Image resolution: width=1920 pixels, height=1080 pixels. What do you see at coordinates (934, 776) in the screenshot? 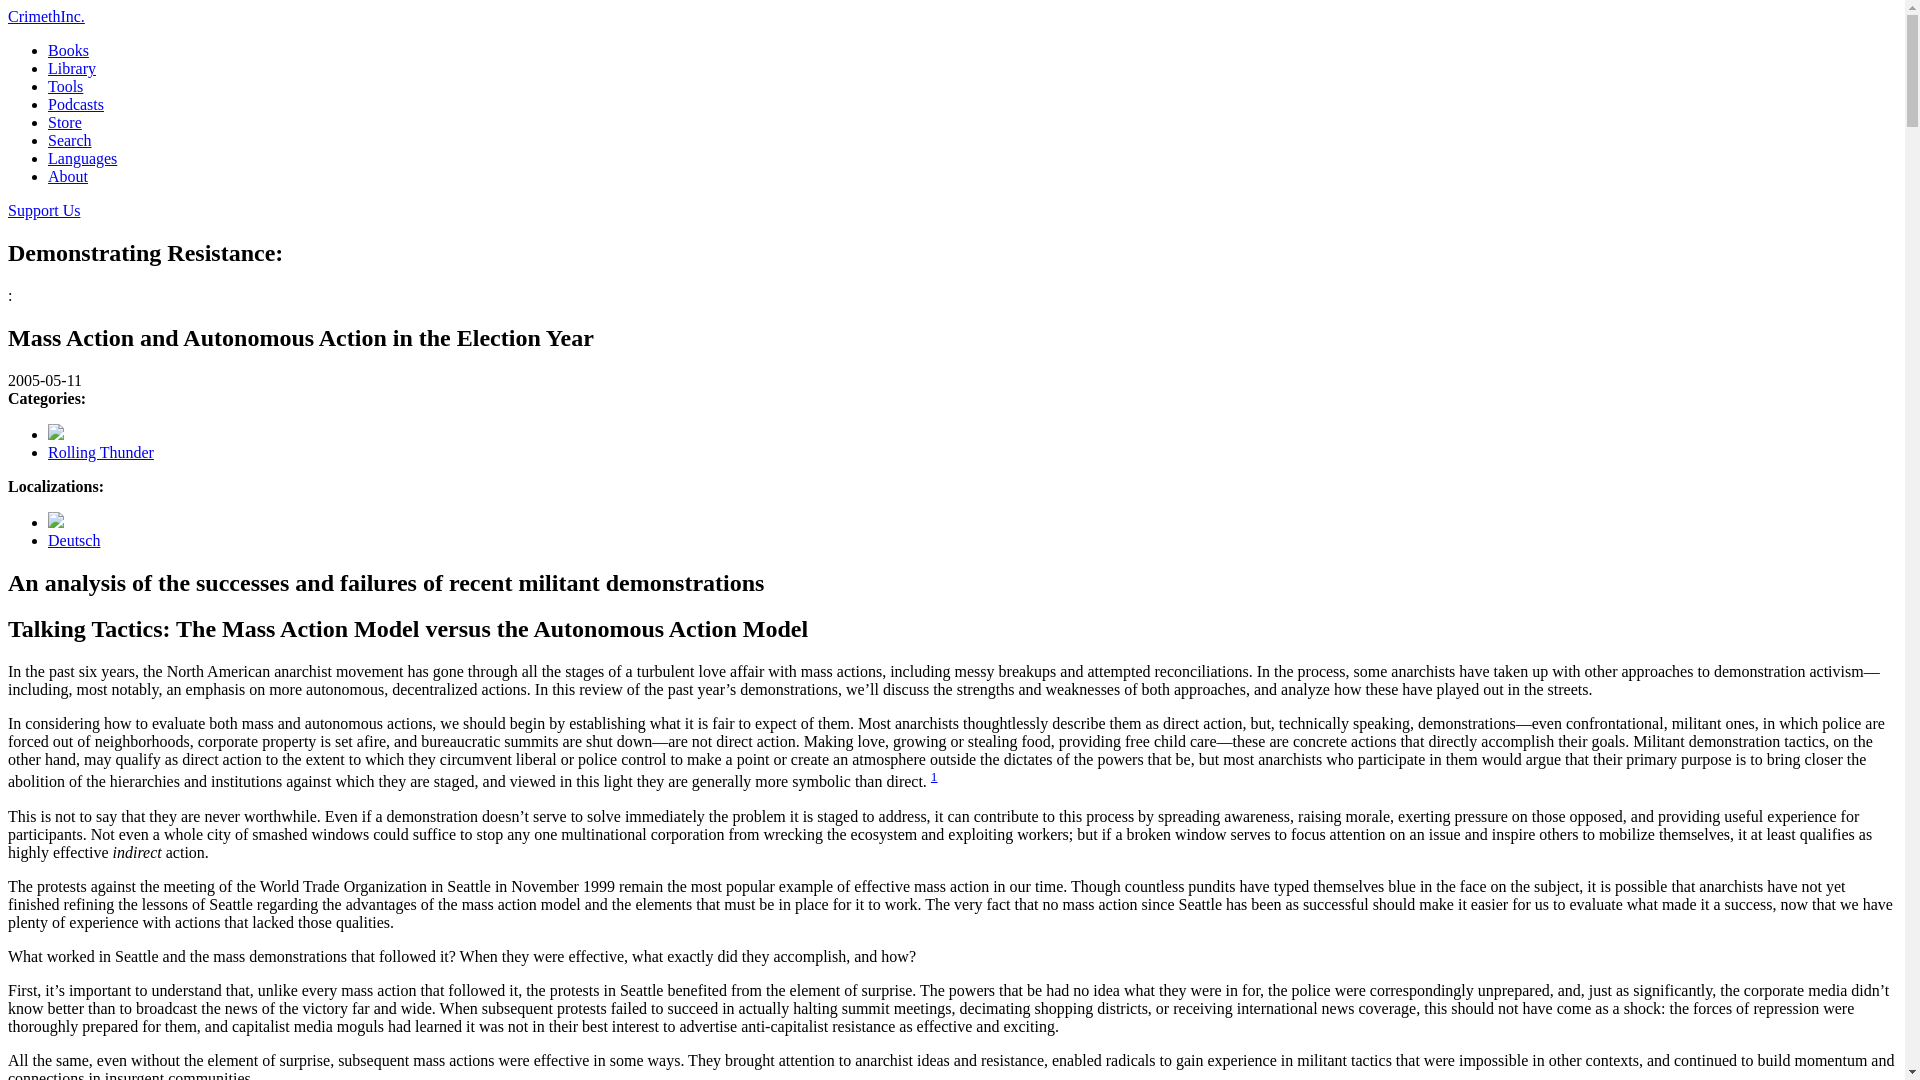
I see `1` at bounding box center [934, 776].